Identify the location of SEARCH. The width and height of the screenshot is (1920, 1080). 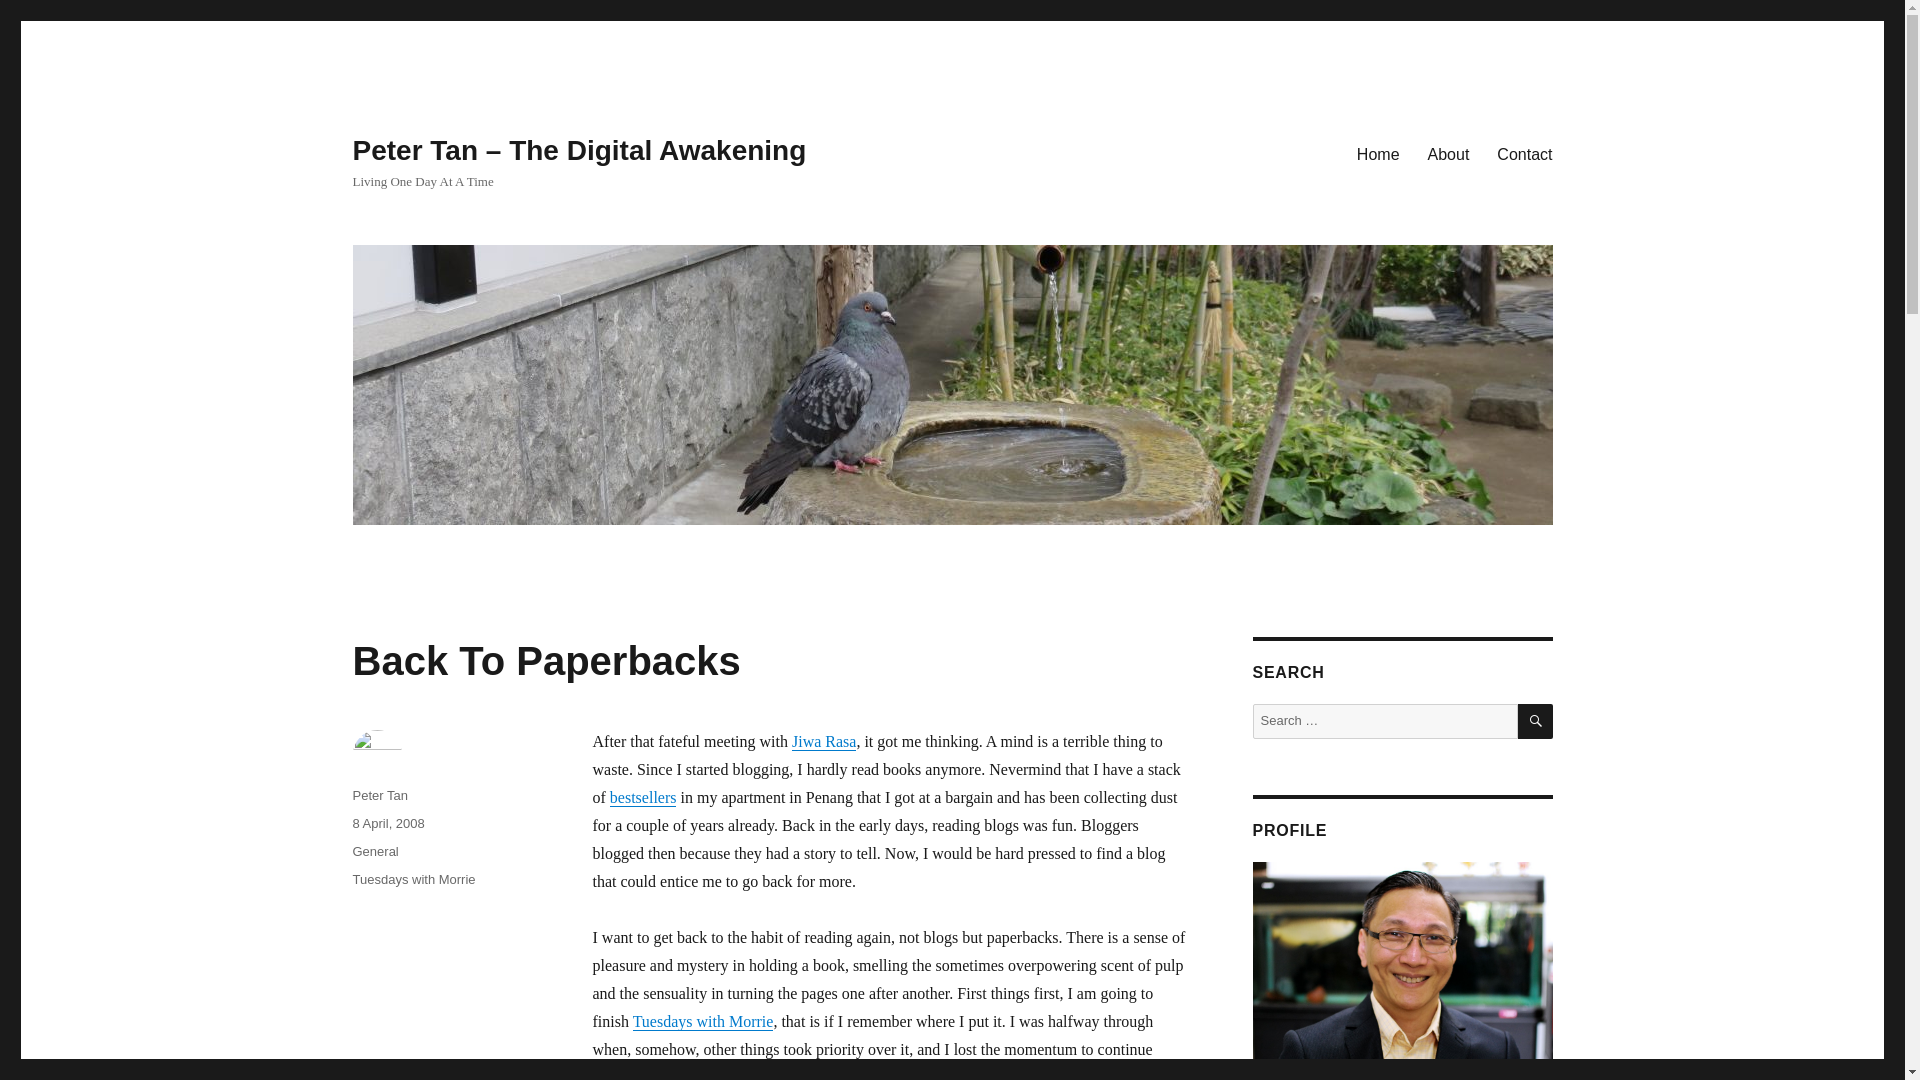
(1536, 721).